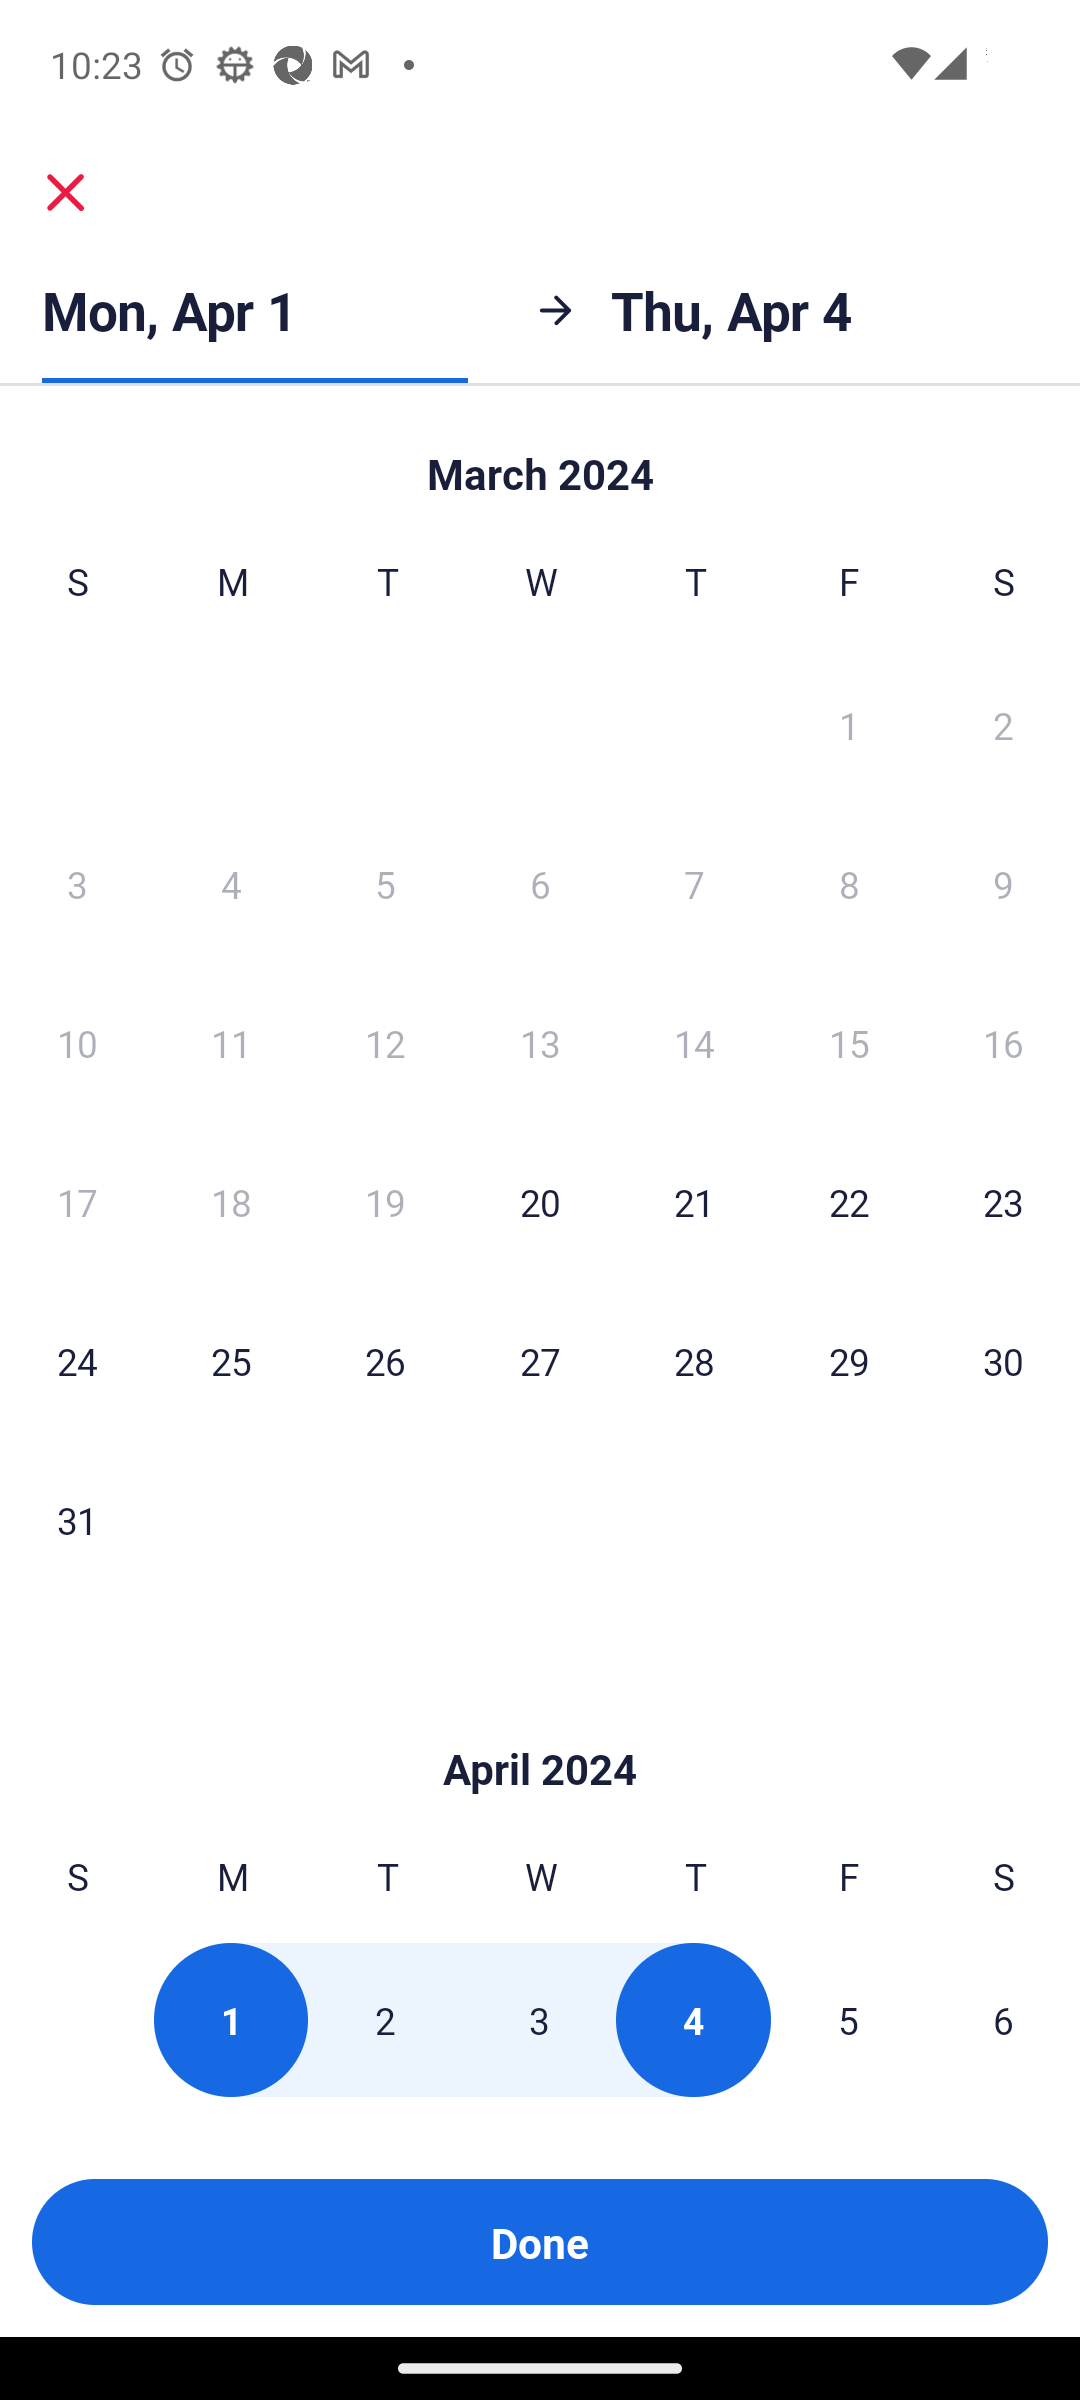 The height and width of the screenshot is (2400, 1080). Describe the element at coordinates (539, 1360) in the screenshot. I see `27 Wednesday, March 27, 2024` at that location.